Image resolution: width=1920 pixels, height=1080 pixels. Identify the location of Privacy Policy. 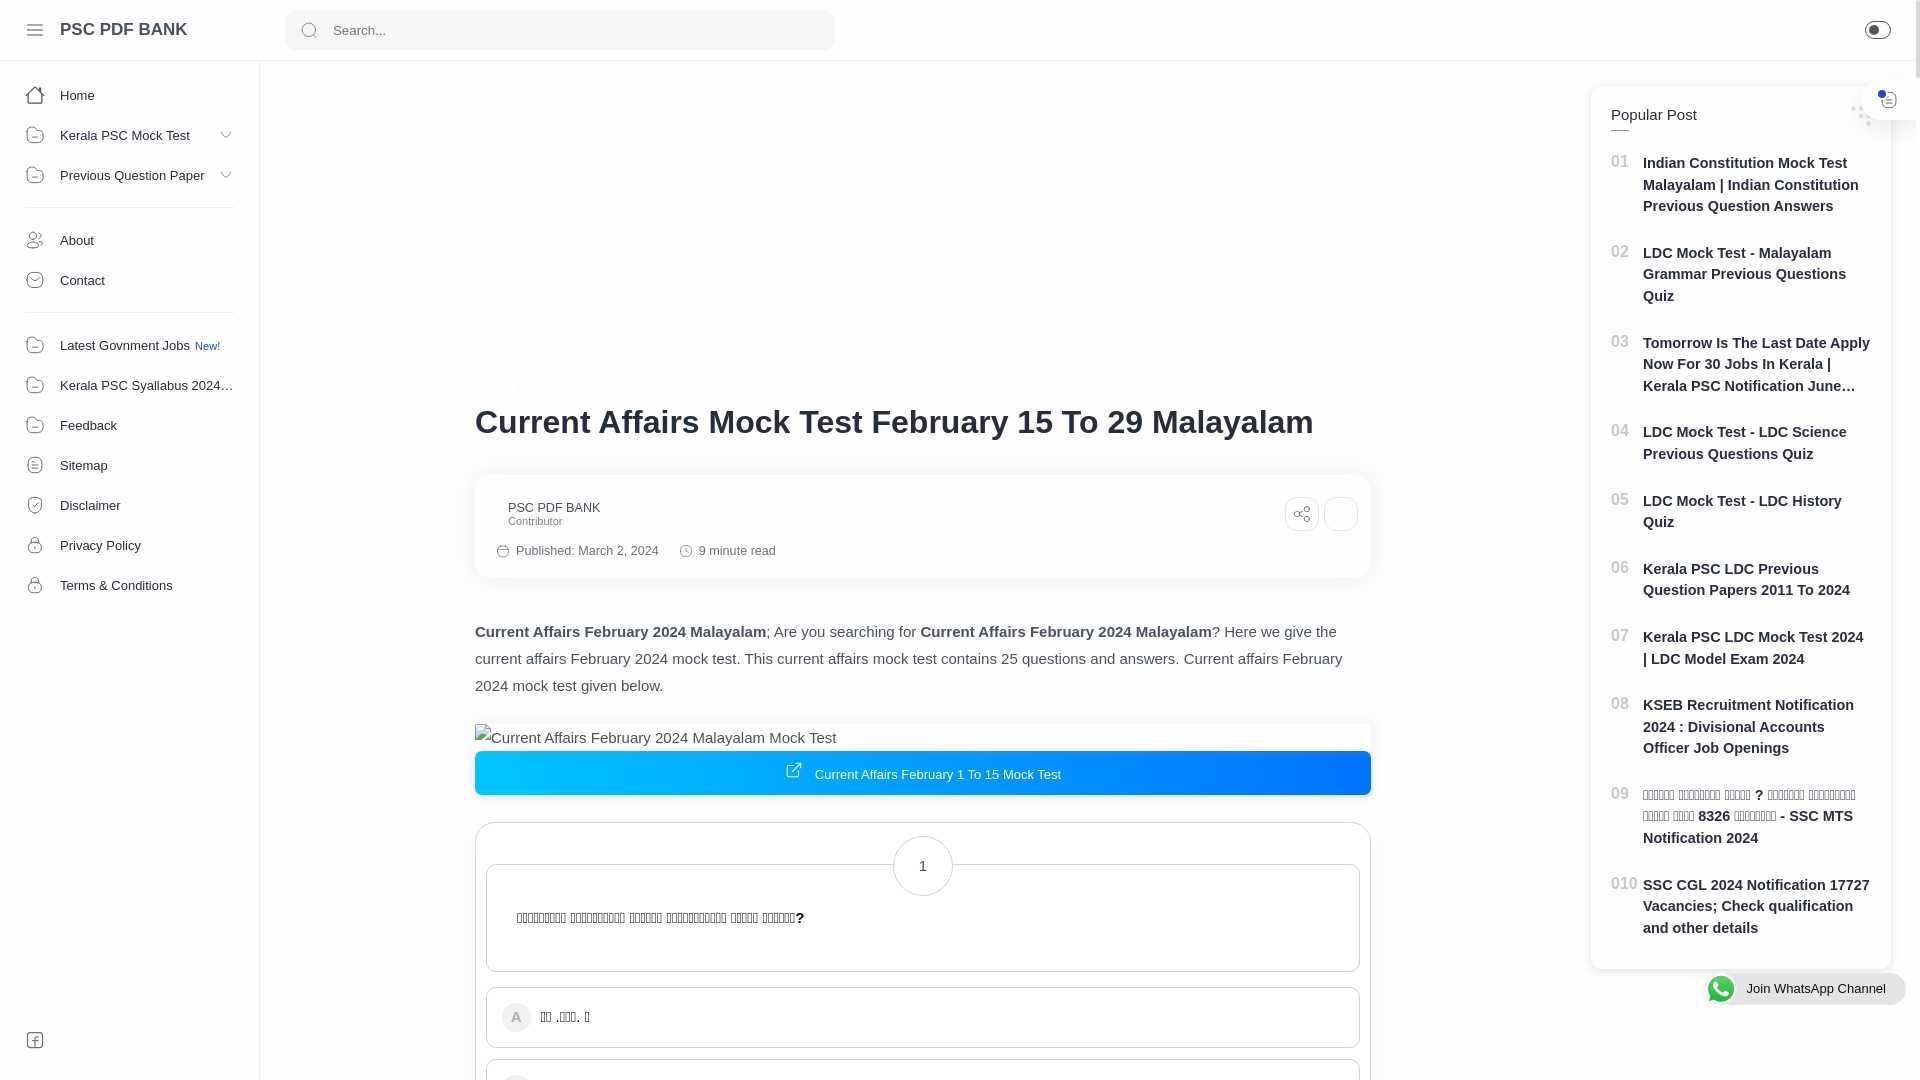
(130, 544).